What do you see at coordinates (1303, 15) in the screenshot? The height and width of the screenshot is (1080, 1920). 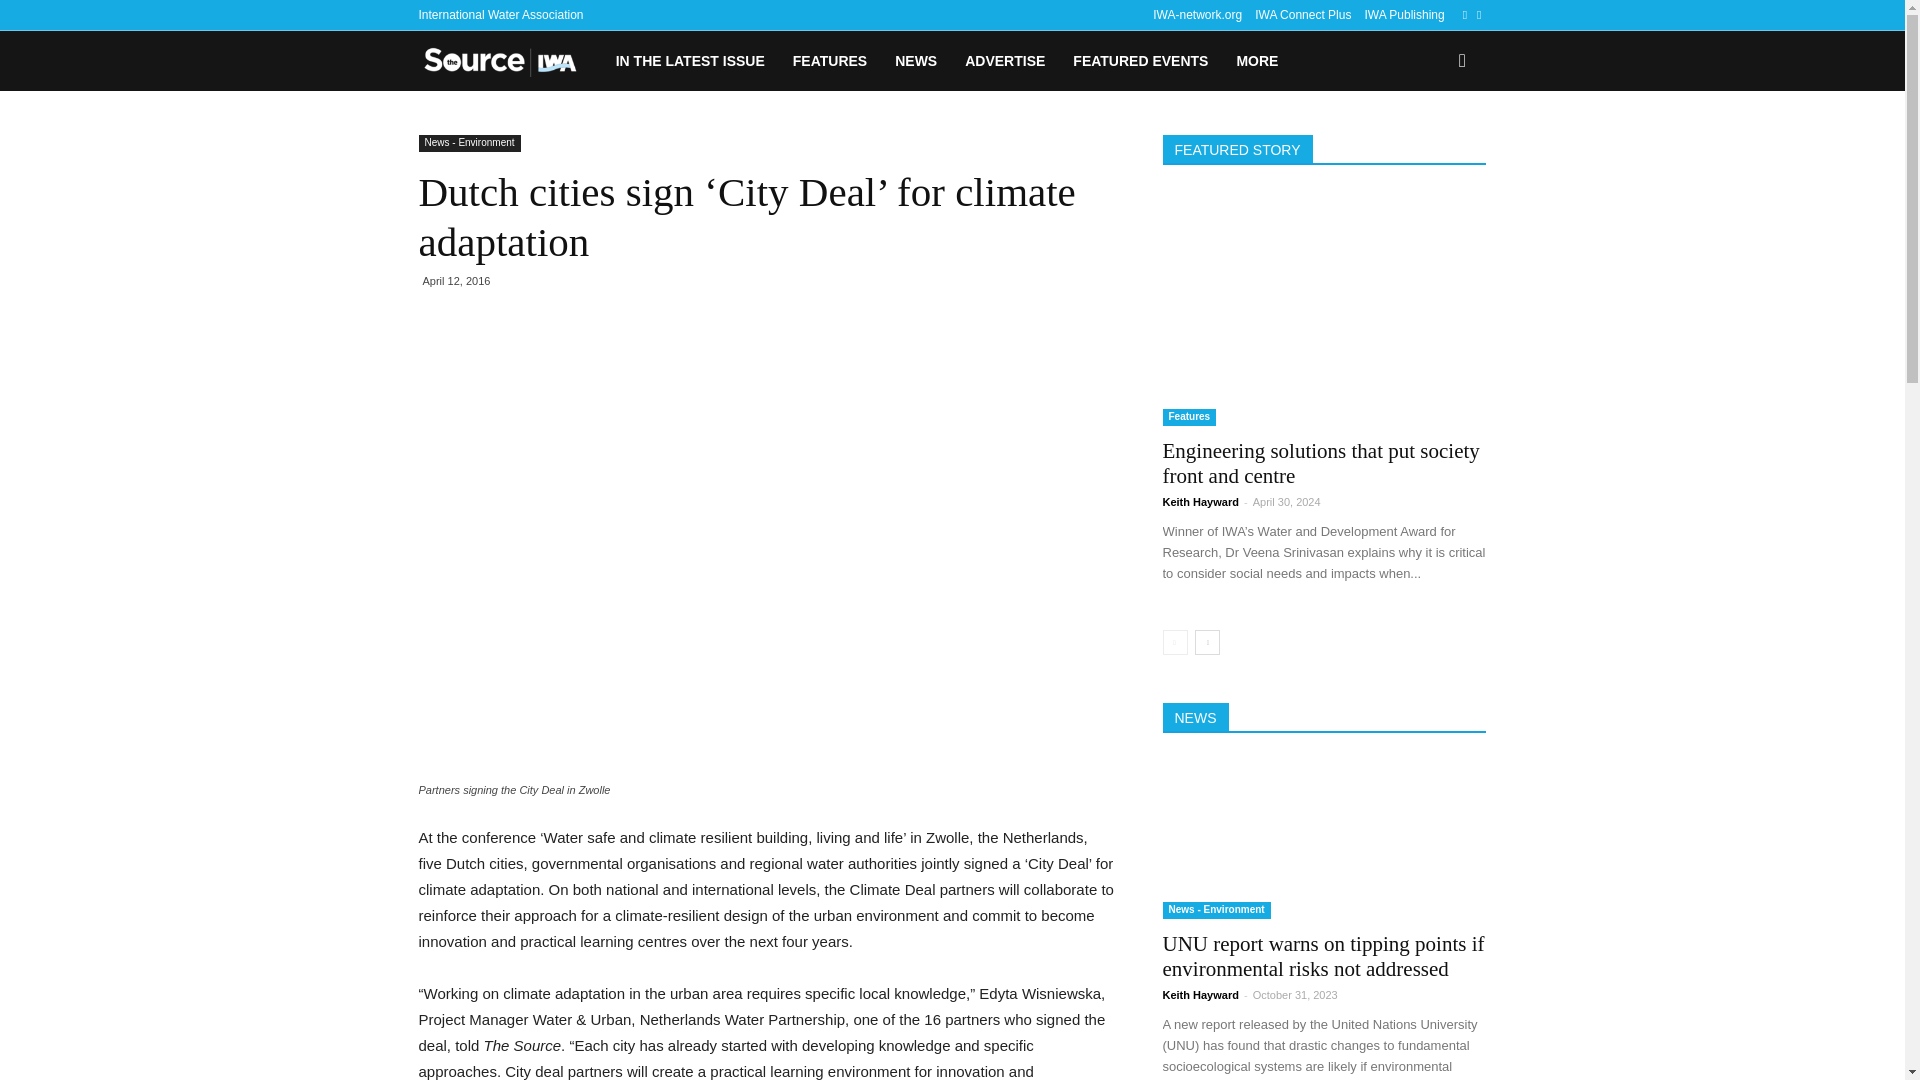 I see `IWA Connect Plus` at bounding box center [1303, 15].